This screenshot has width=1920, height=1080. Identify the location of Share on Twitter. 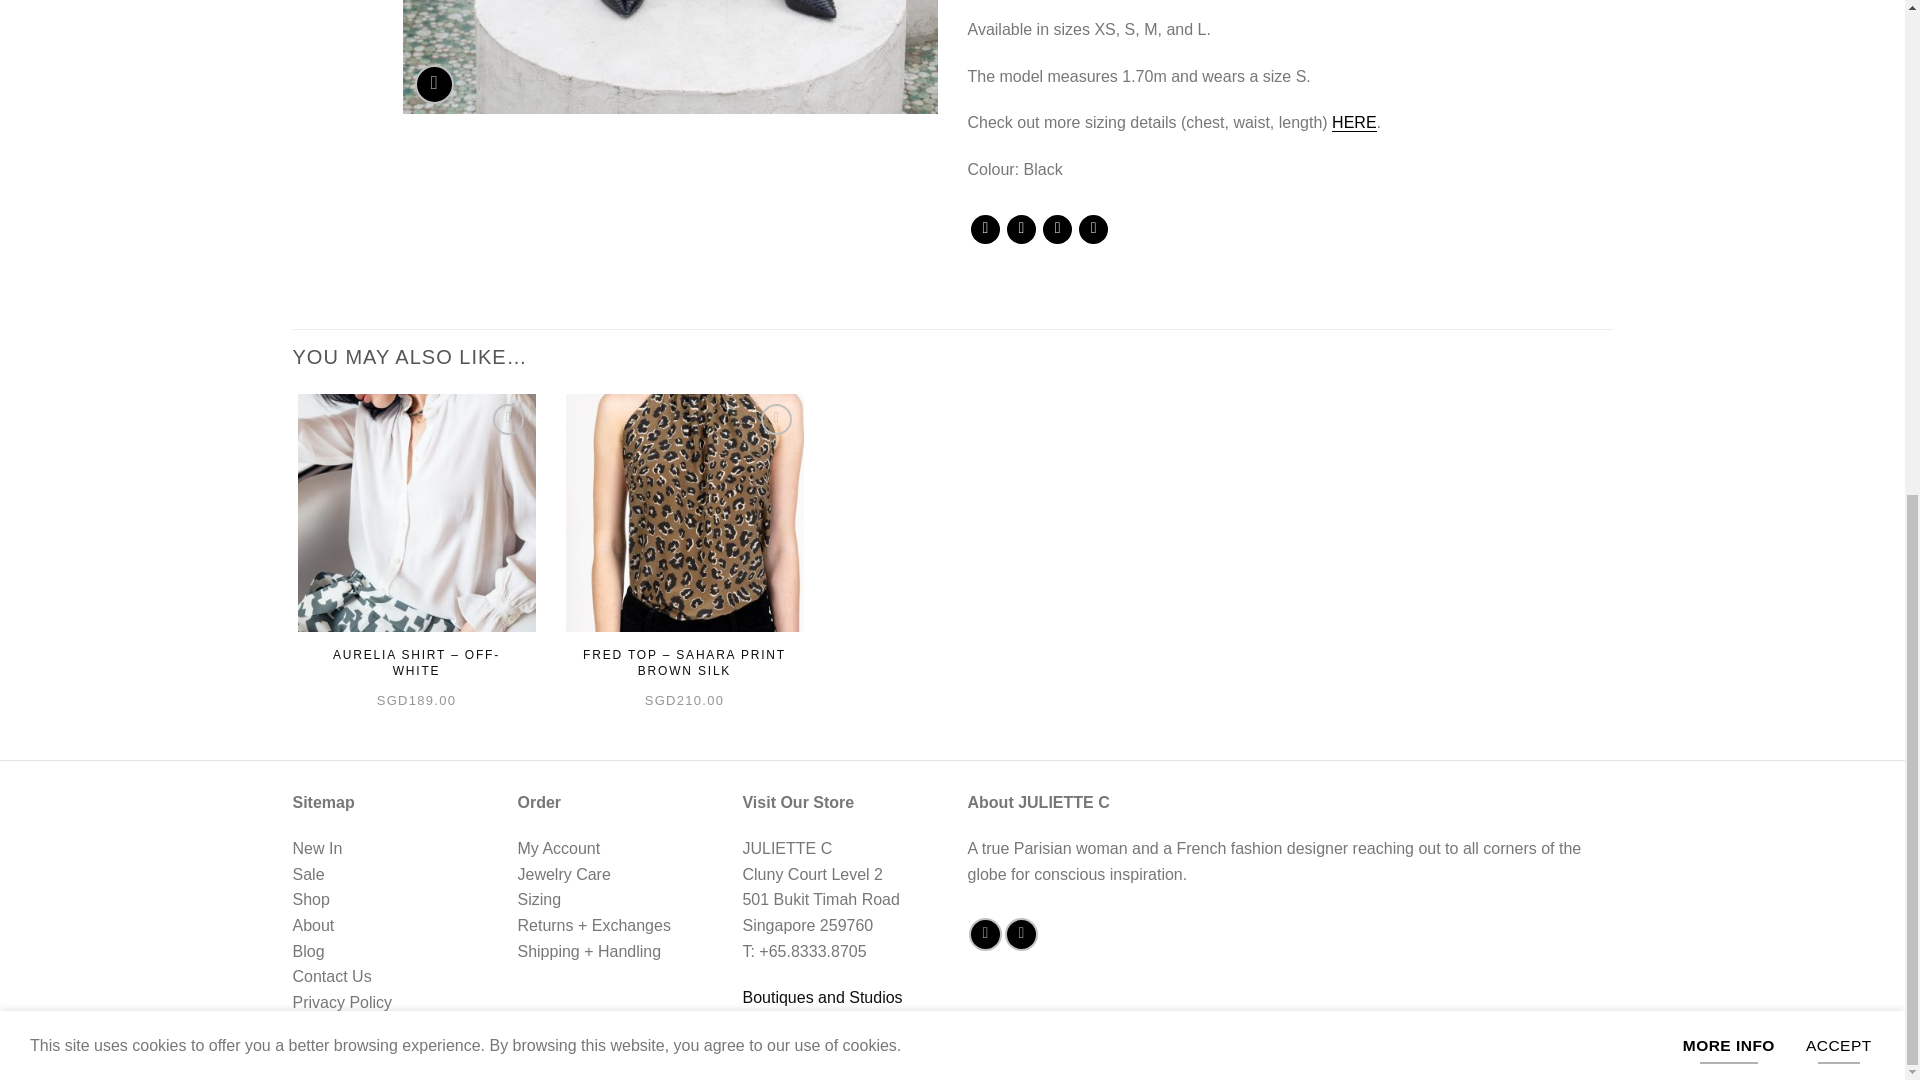
(1021, 229).